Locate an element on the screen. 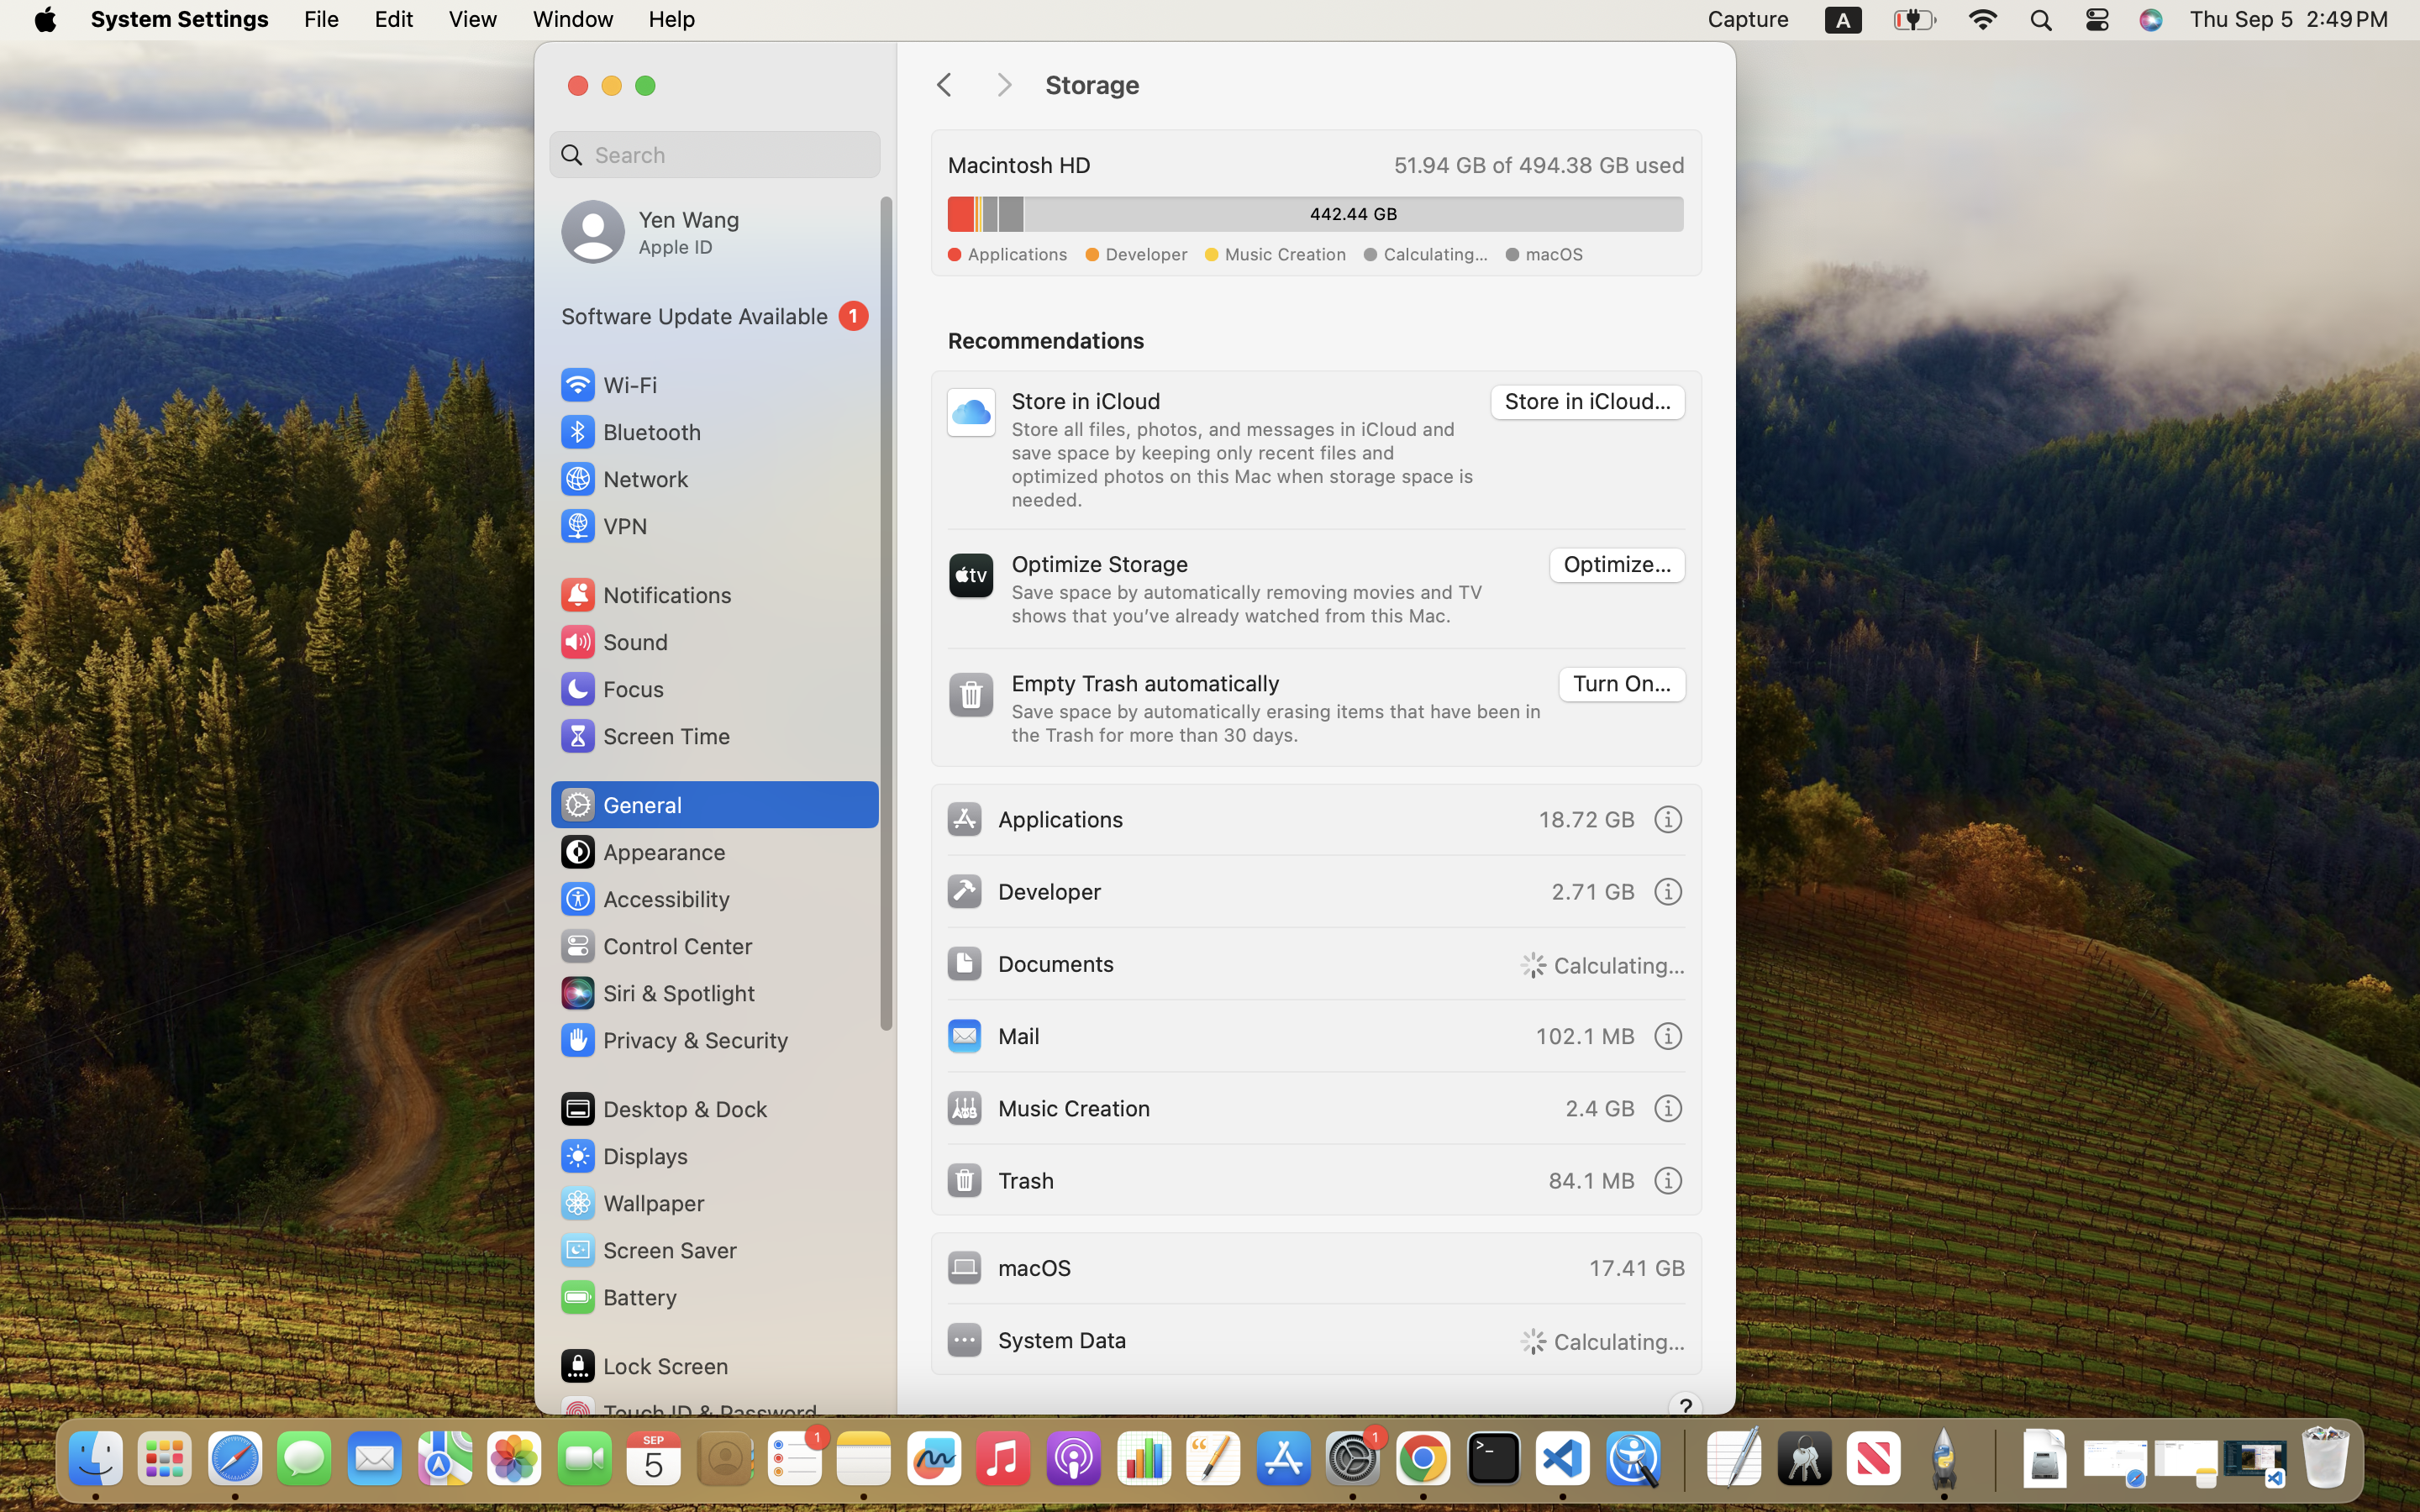  51.94 GB of 494.38 GB used is located at coordinates (1538, 165).